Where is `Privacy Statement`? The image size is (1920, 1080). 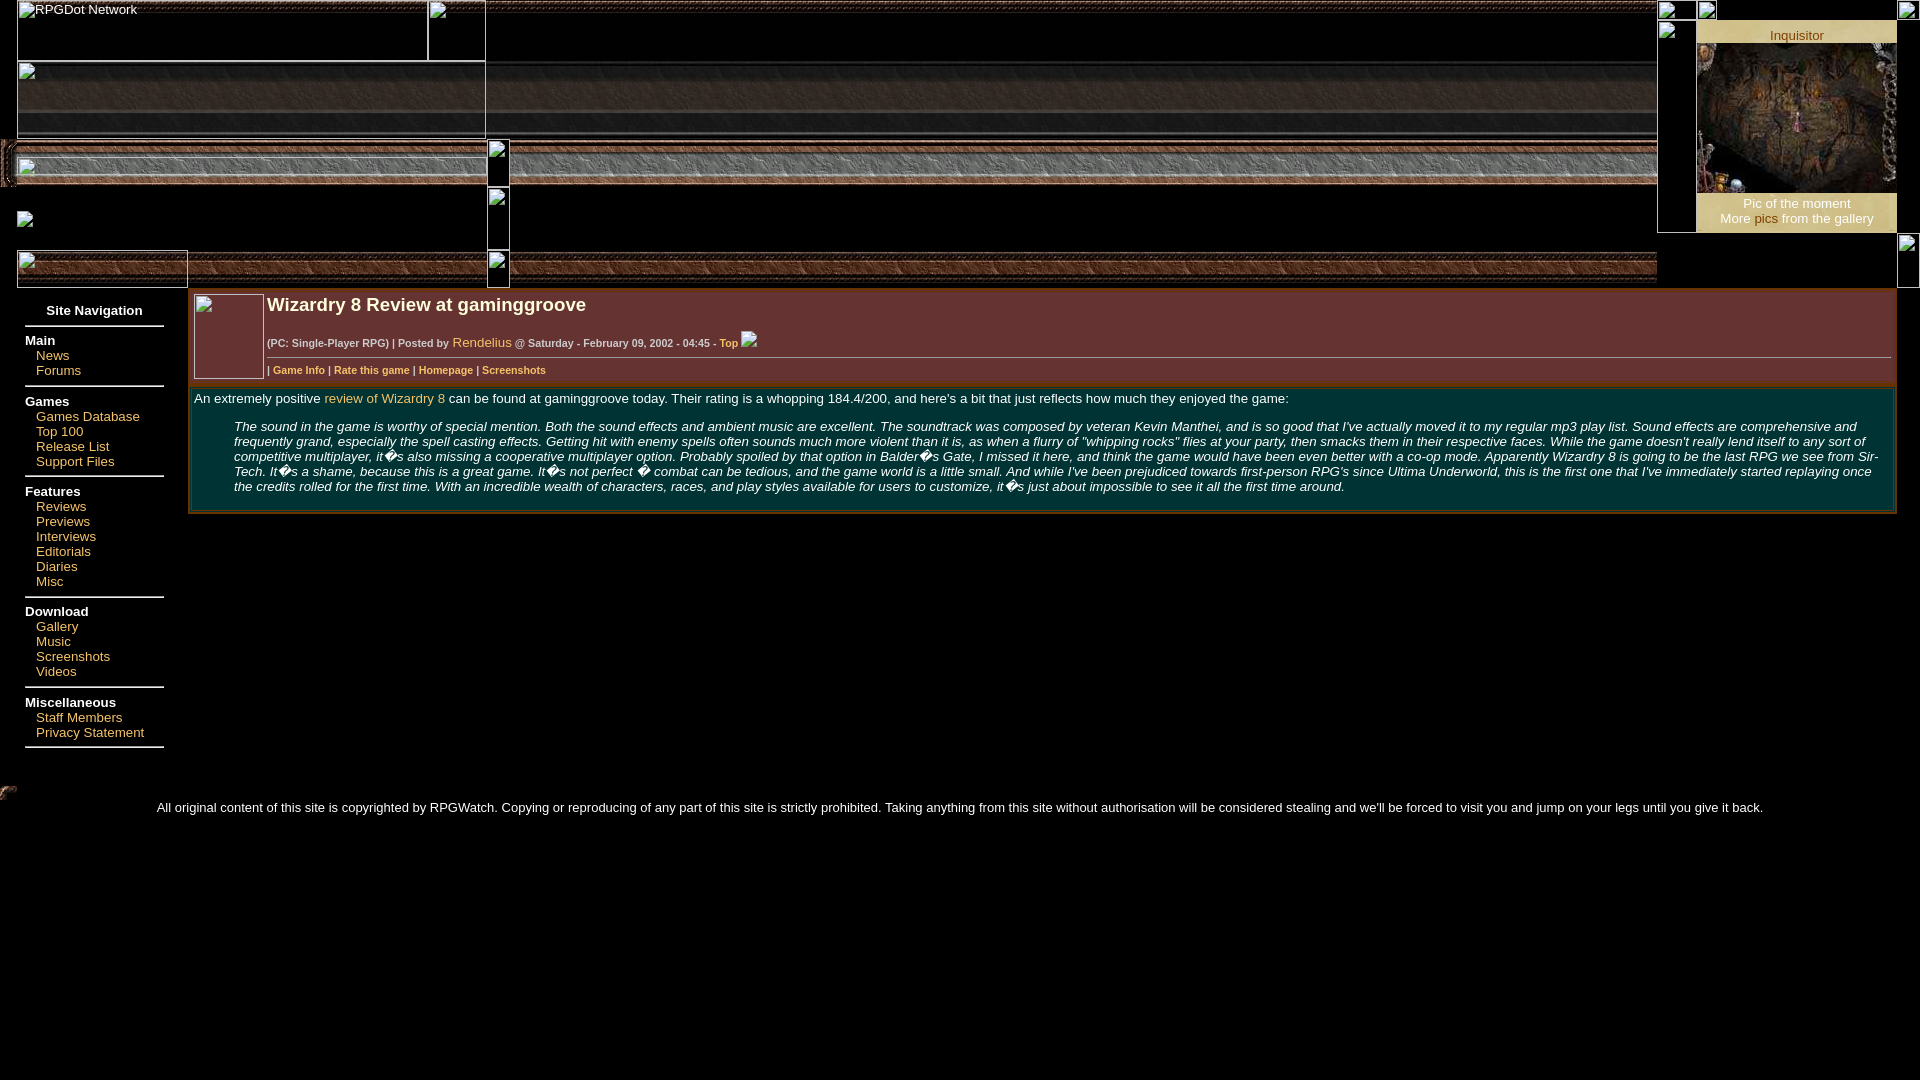
Privacy Statement is located at coordinates (90, 732).